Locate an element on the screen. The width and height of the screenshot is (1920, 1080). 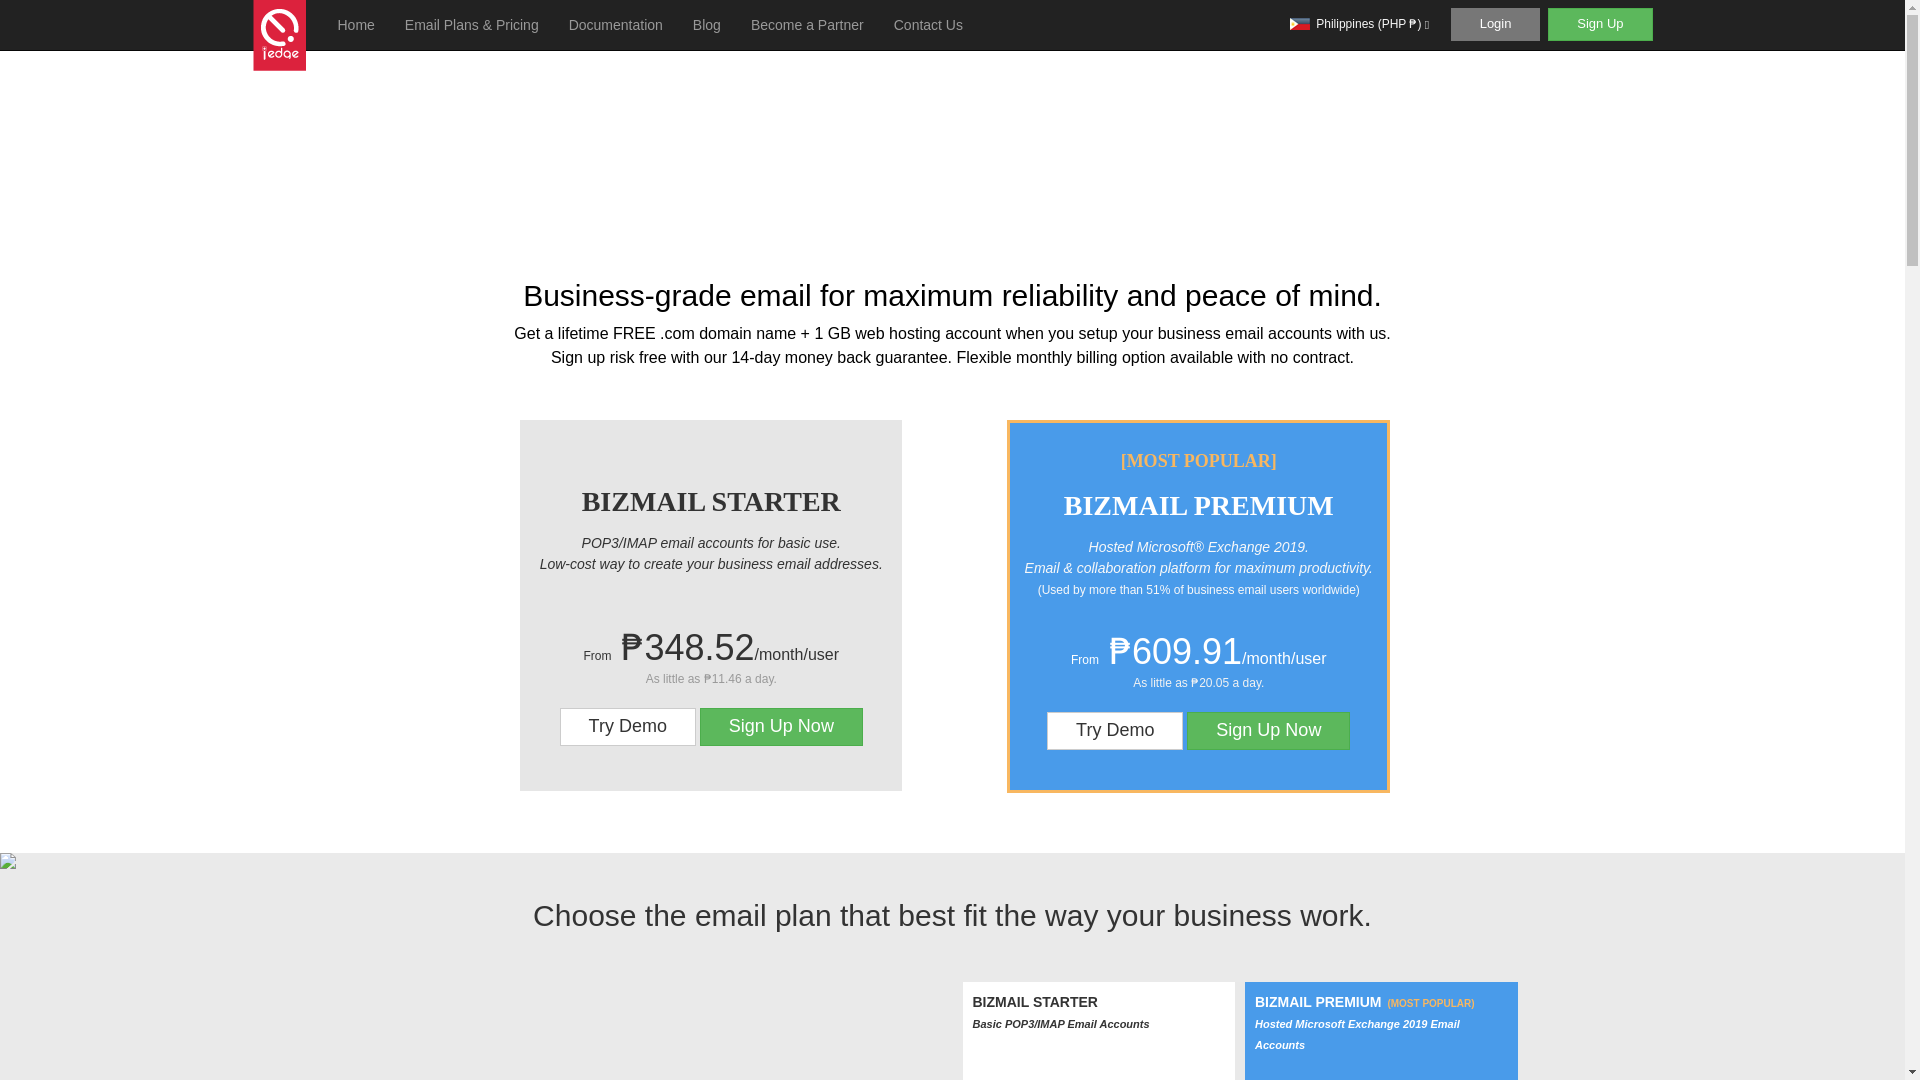
Home is located at coordinates (356, 24).